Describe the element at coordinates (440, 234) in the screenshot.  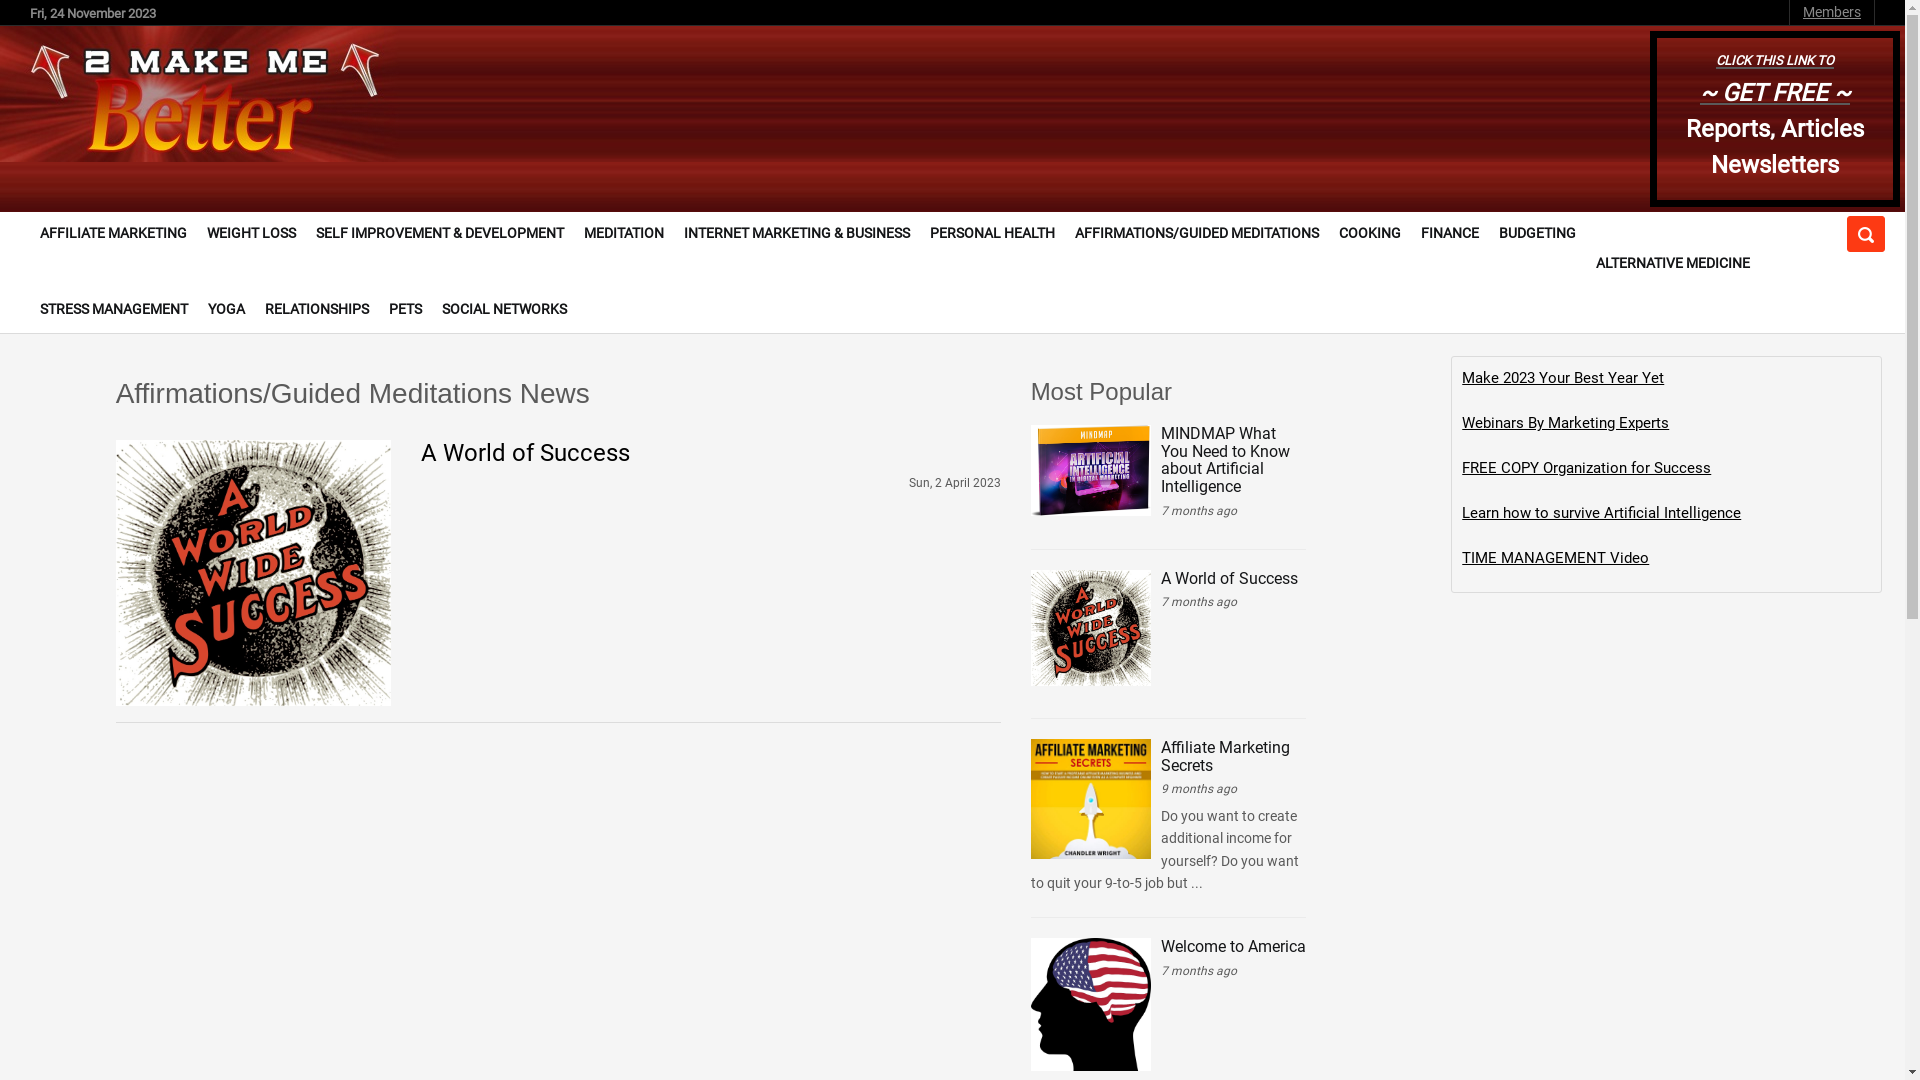
I see `SELF IMPROVEMENT & DEVELOPMENT` at that location.